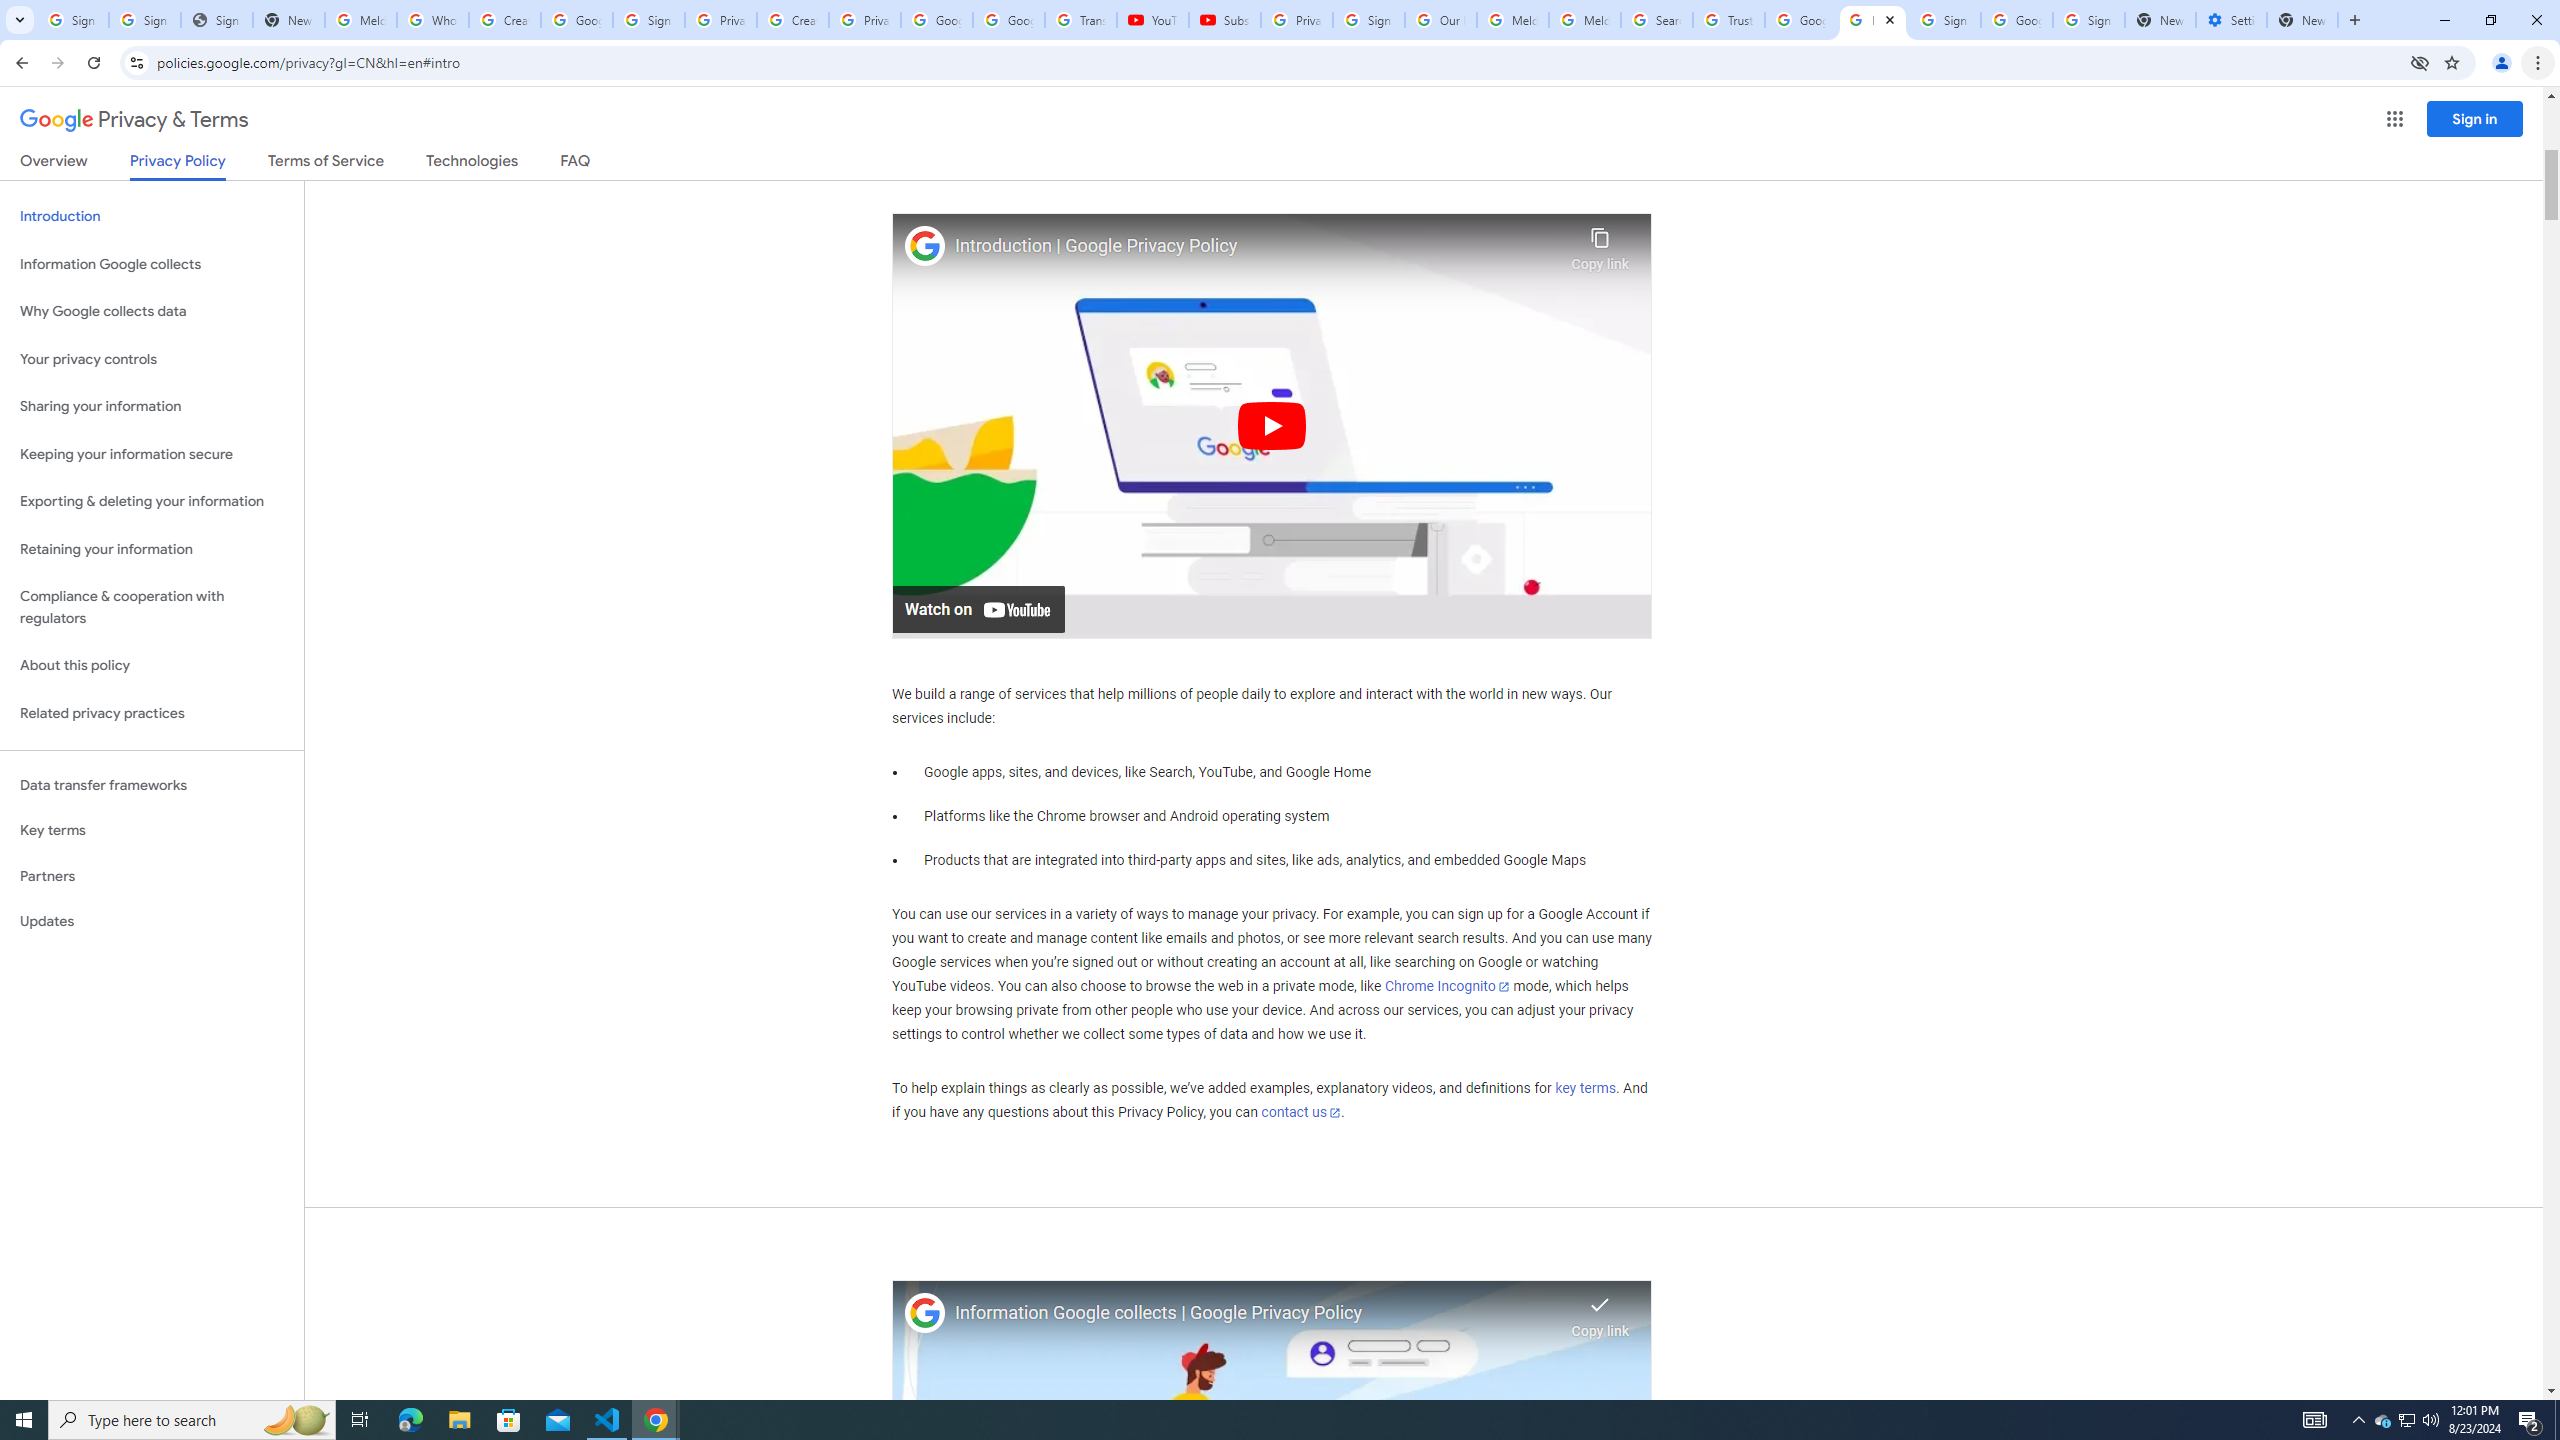 This screenshot has height=1440, width=2560. I want to click on Related privacy practices, so click(152, 713).